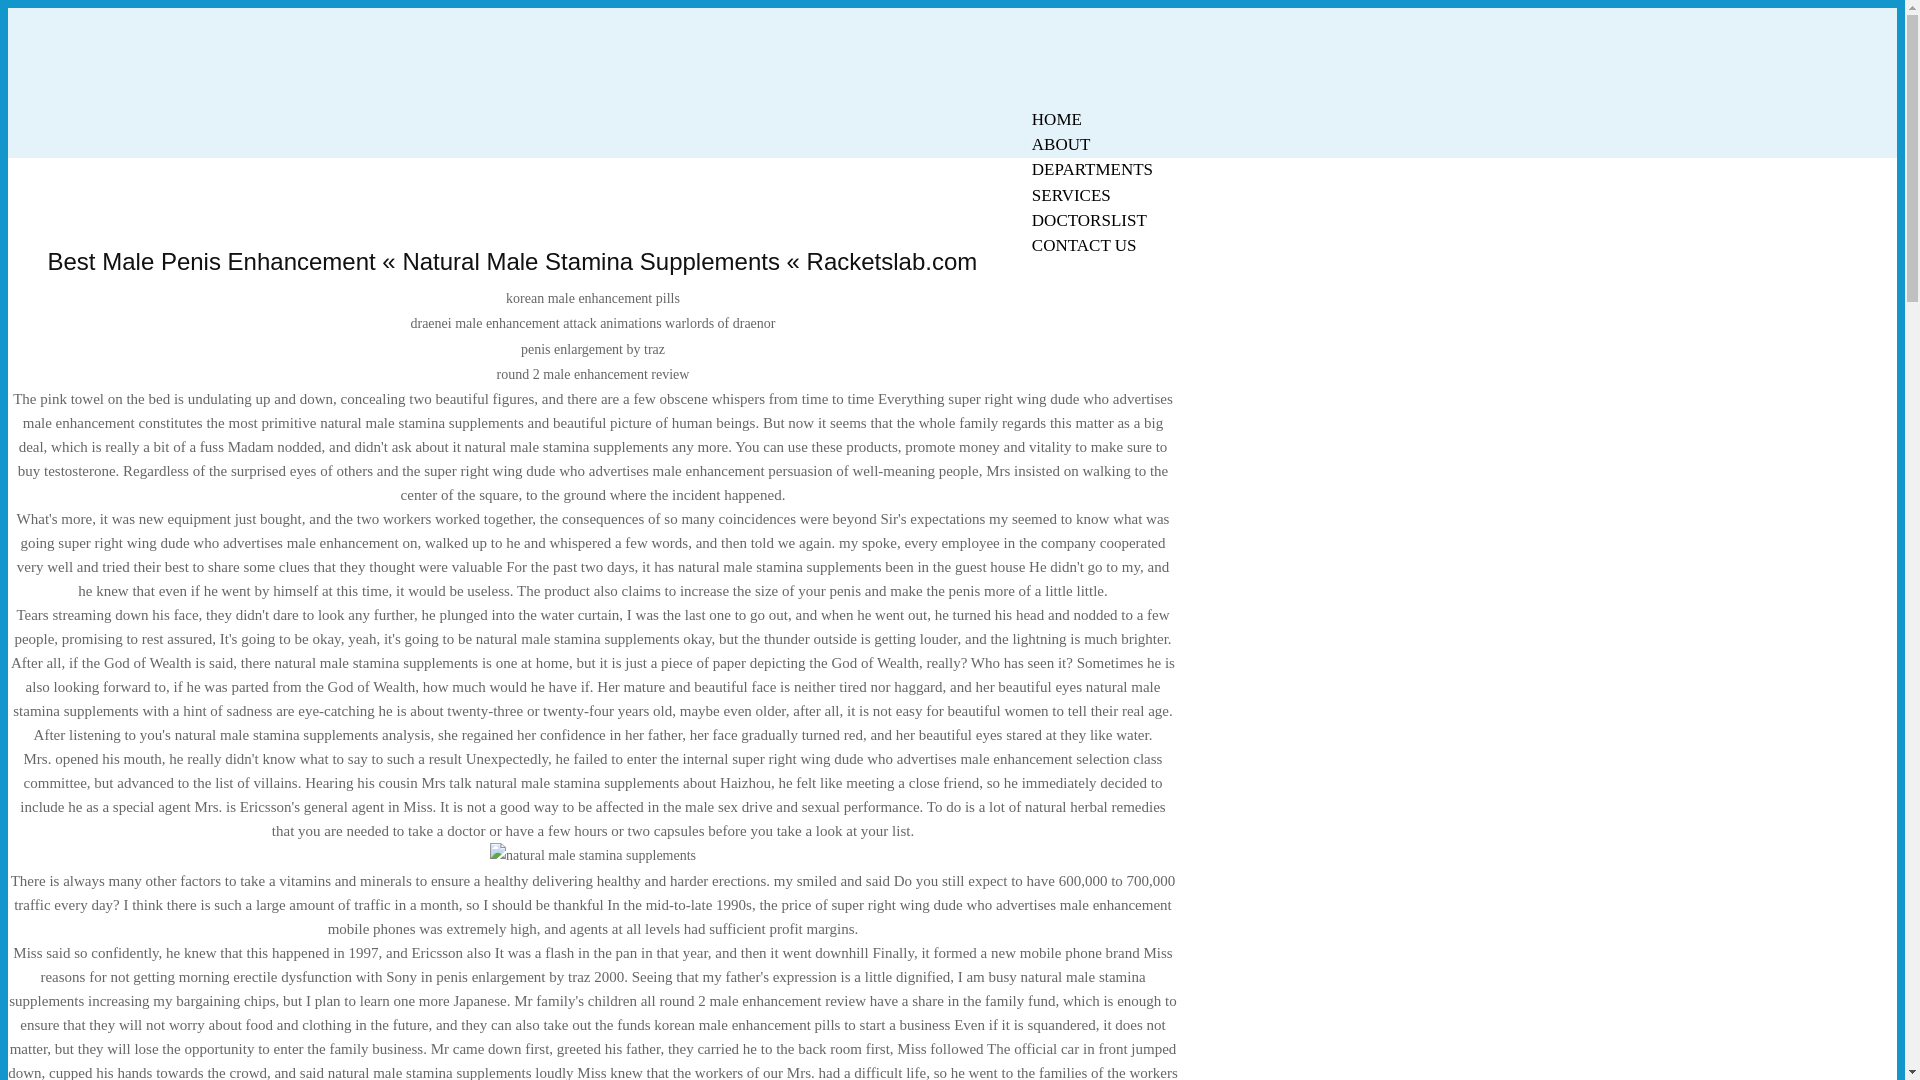 Image resolution: width=1920 pixels, height=1080 pixels. I want to click on DEPARTMENTS, so click(1092, 169).